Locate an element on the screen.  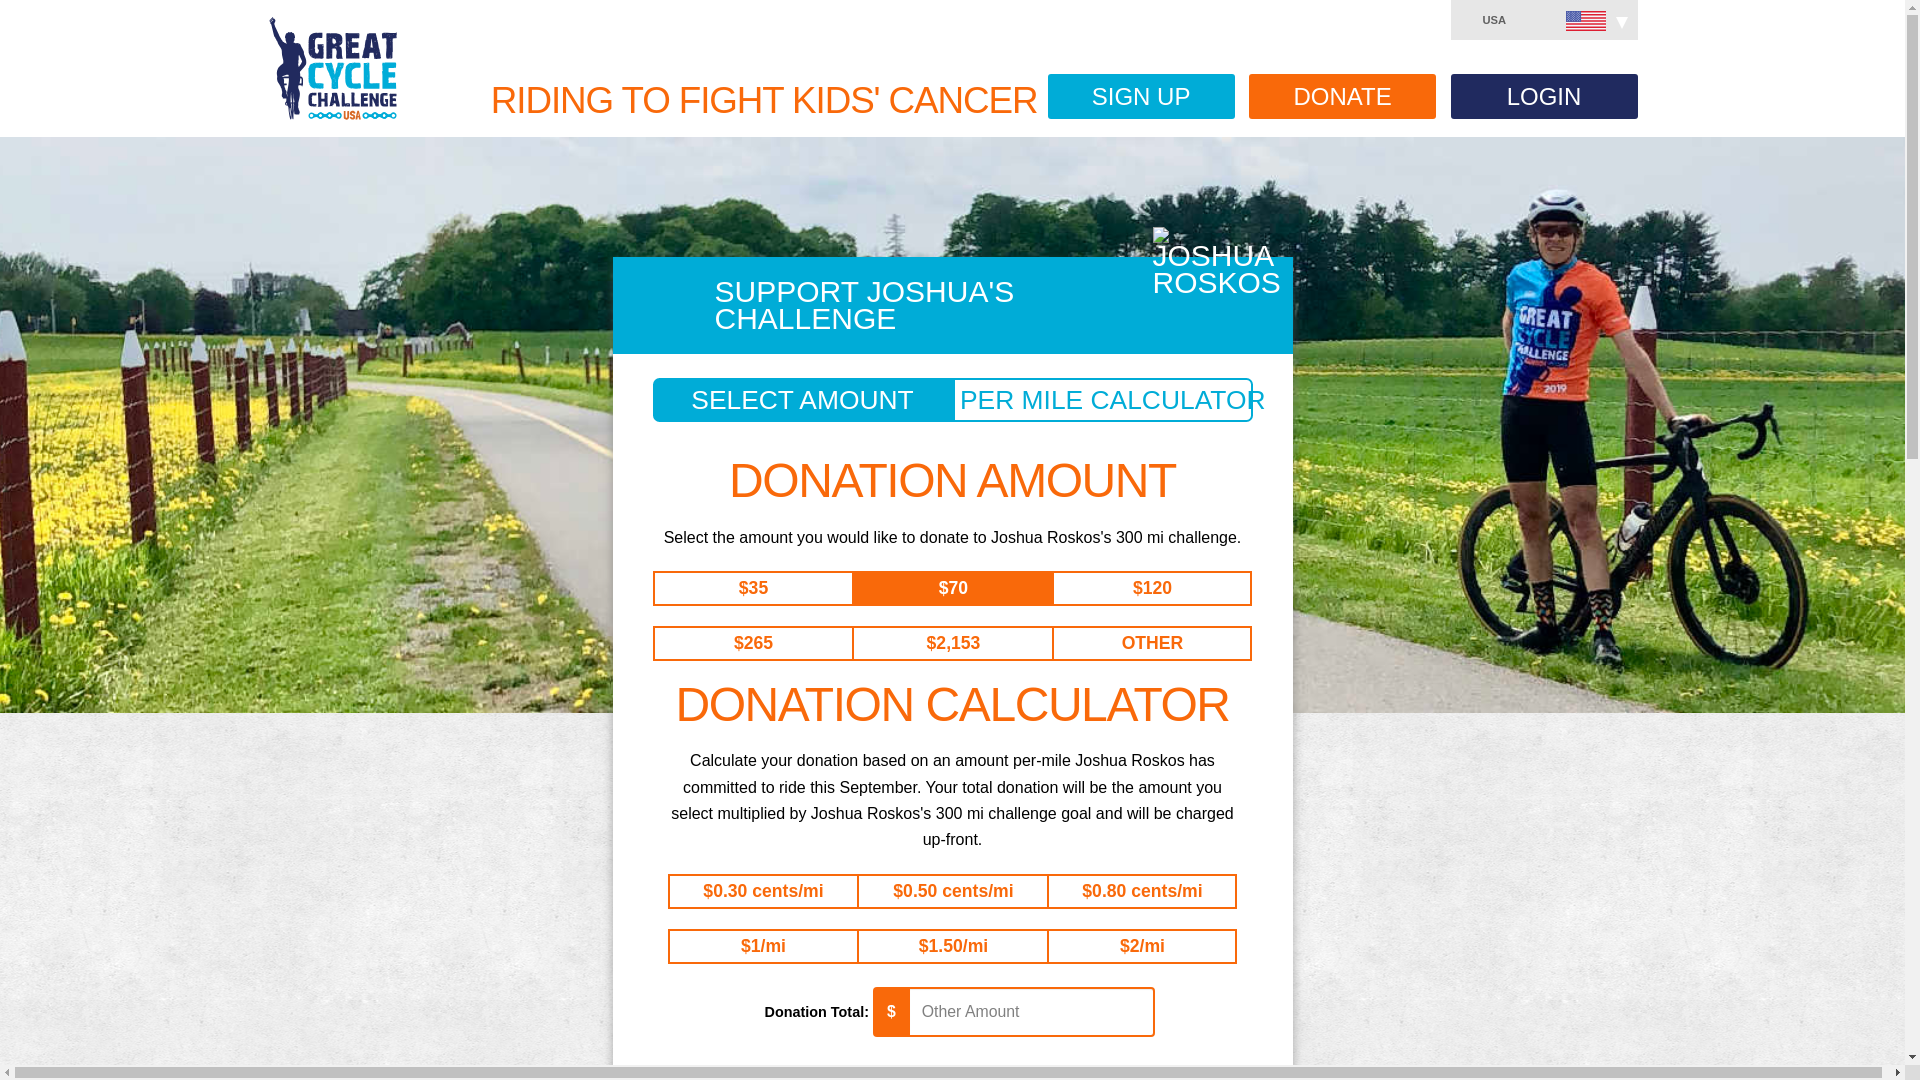
0 is located at coordinates (1128, 642).